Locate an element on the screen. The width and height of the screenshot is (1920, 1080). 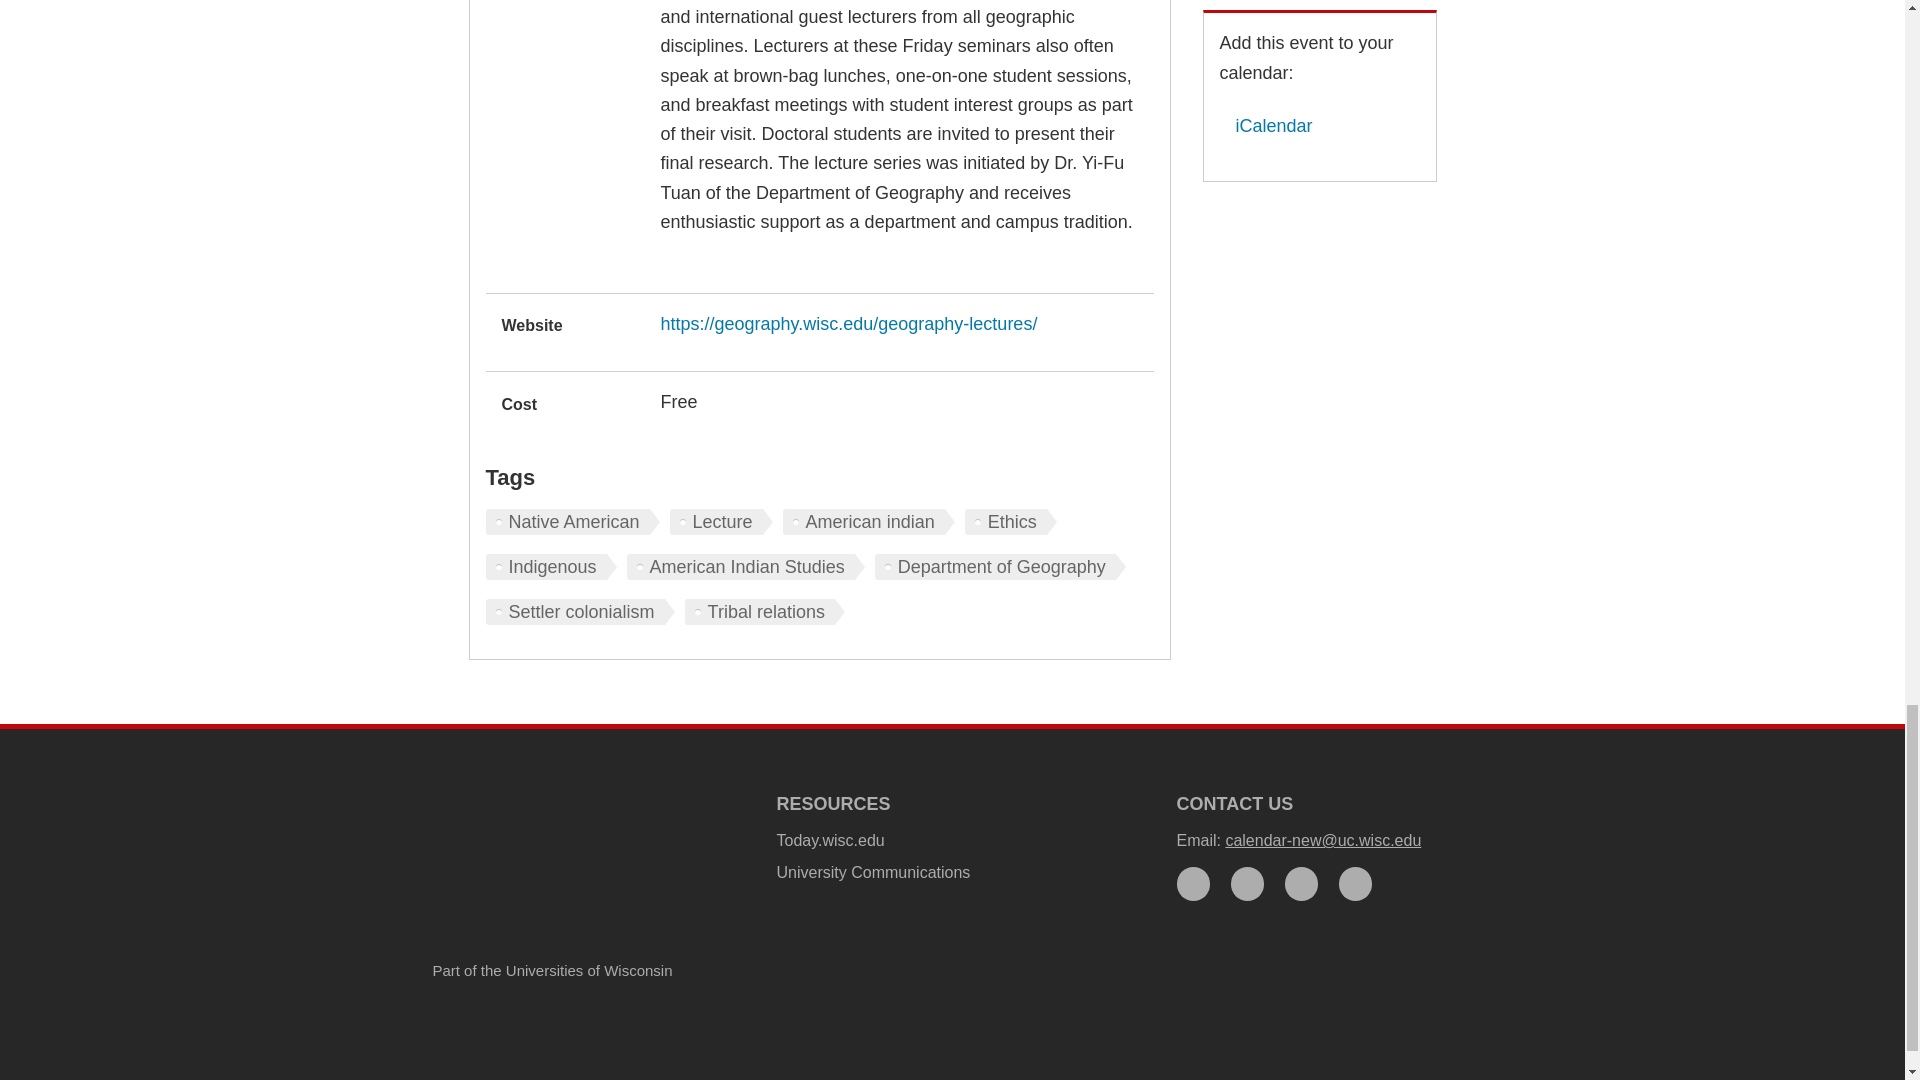
Settler colonialism is located at coordinates (580, 612).